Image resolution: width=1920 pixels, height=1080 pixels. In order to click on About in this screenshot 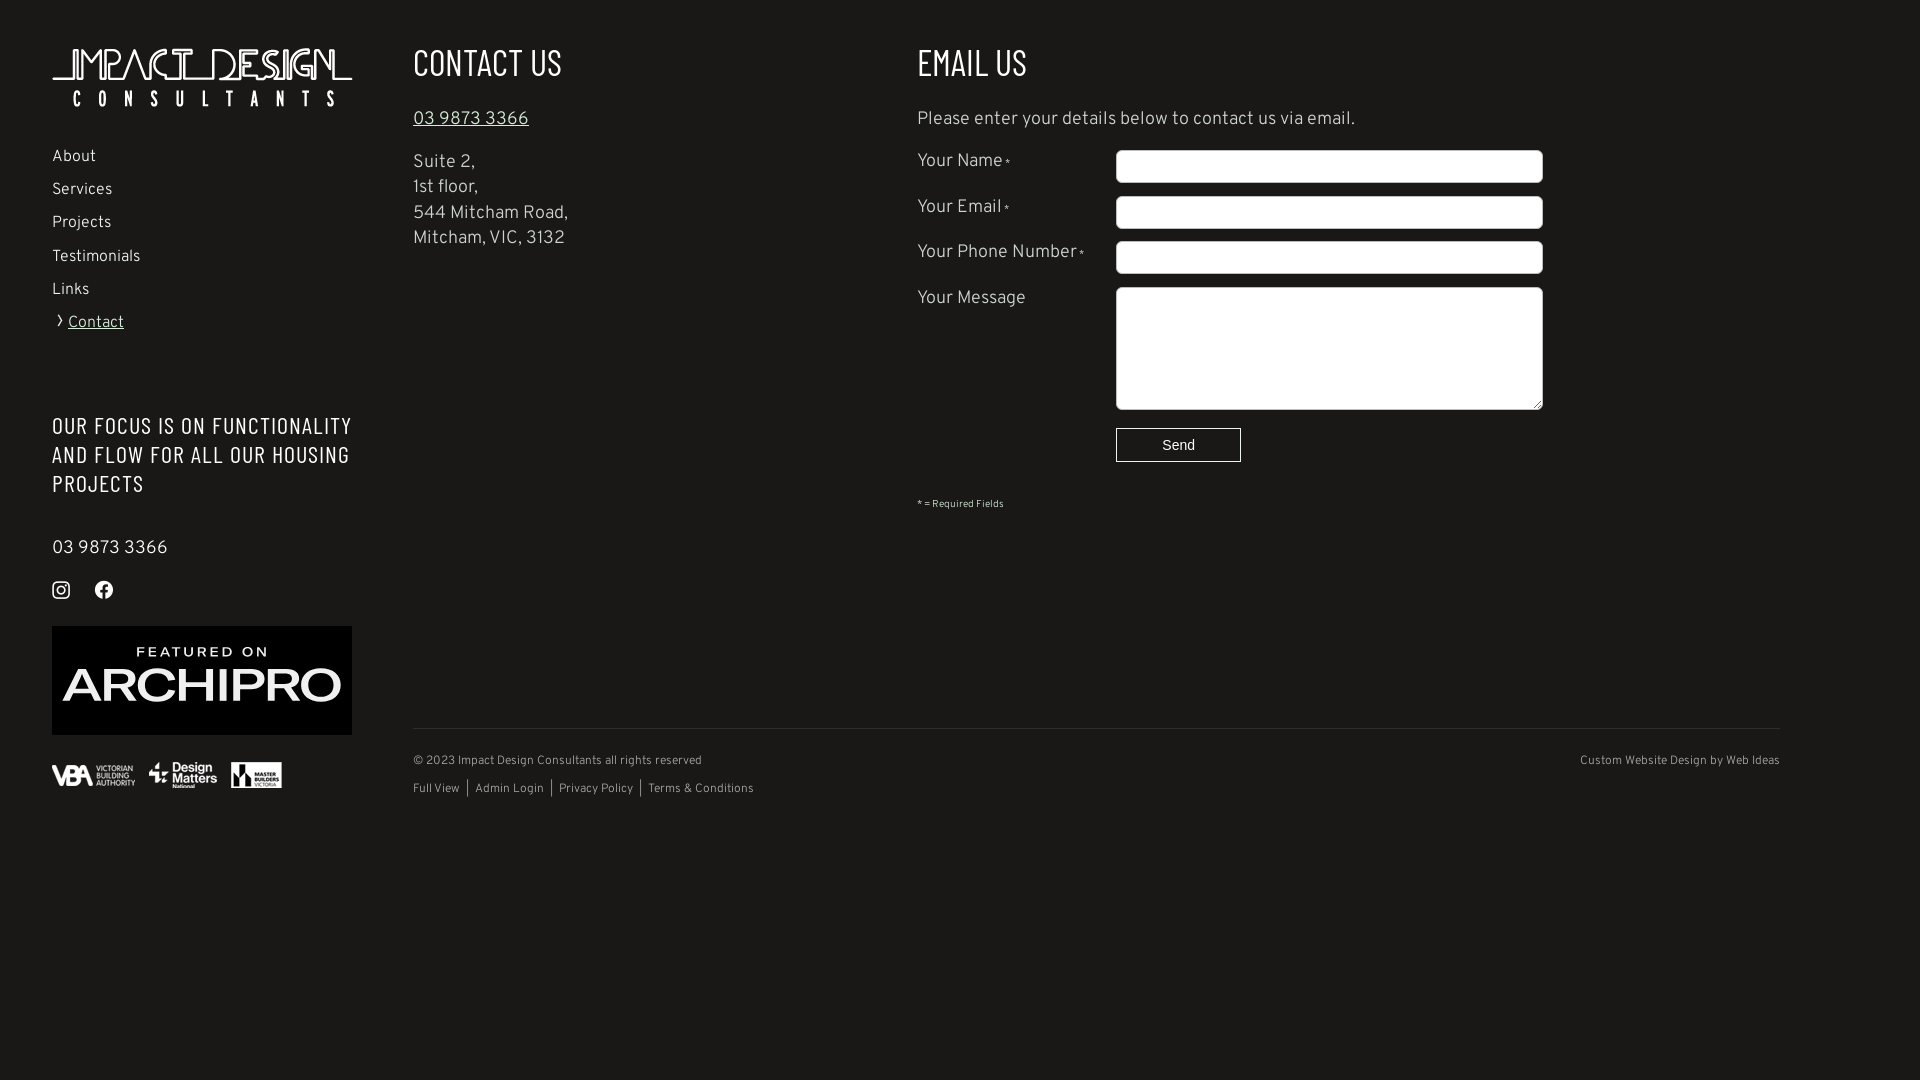, I will do `click(74, 157)`.